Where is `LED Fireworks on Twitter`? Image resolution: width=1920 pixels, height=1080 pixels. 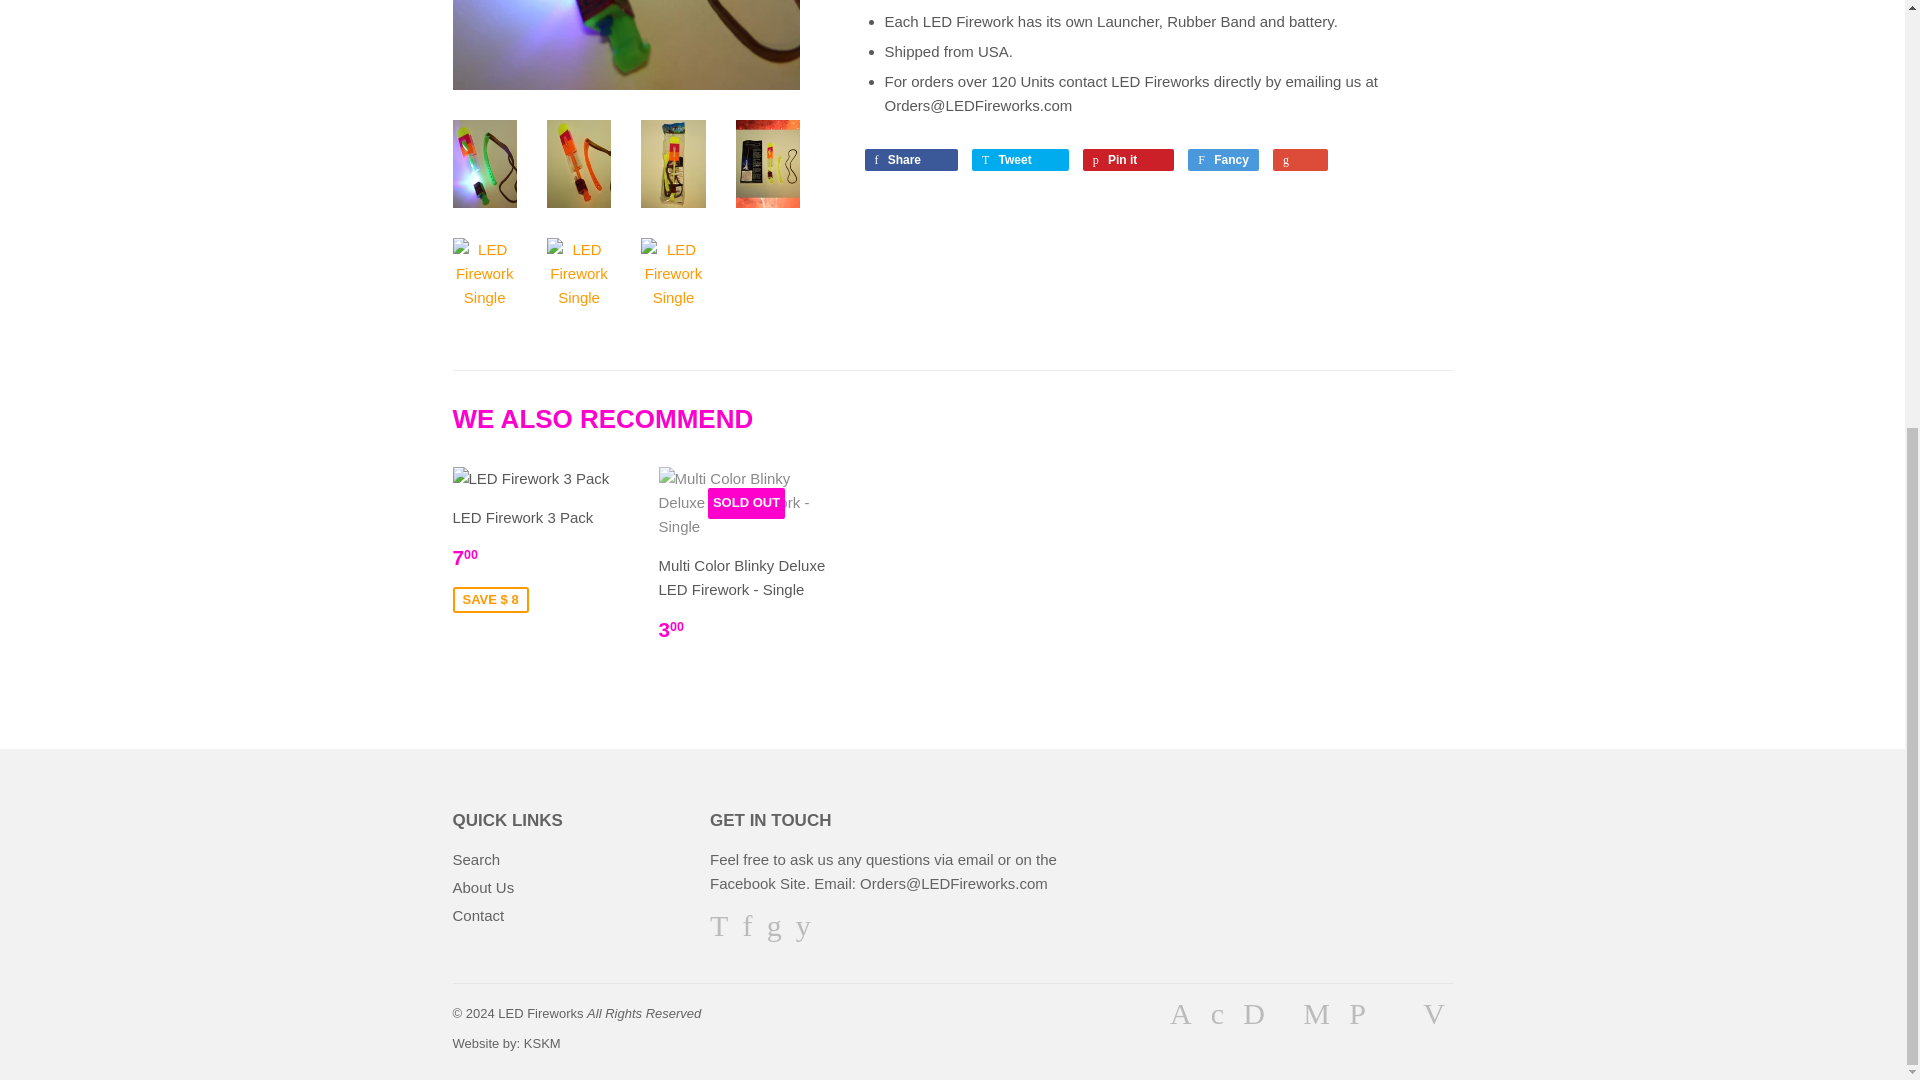 LED Fireworks on Twitter is located at coordinates (718, 930).